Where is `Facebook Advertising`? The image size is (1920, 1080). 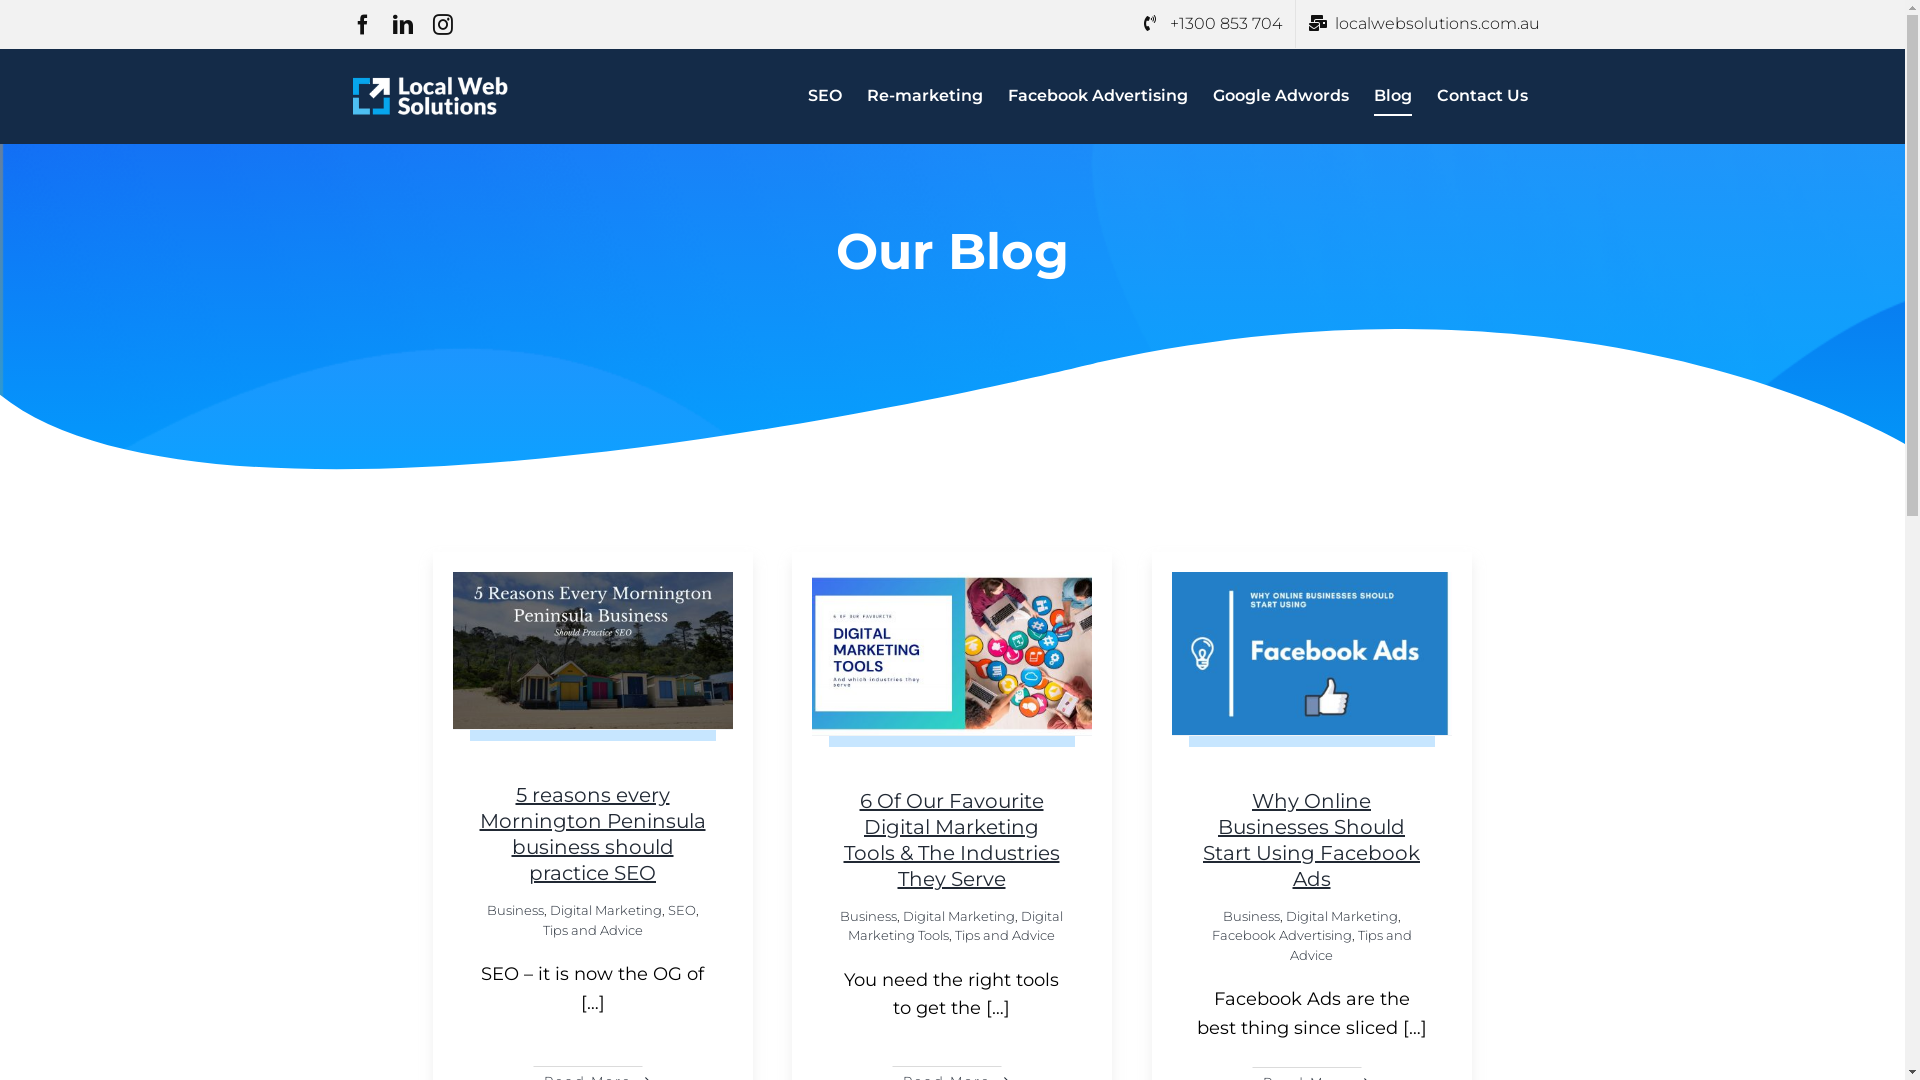
Facebook Advertising is located at coordinates (1282, 935).